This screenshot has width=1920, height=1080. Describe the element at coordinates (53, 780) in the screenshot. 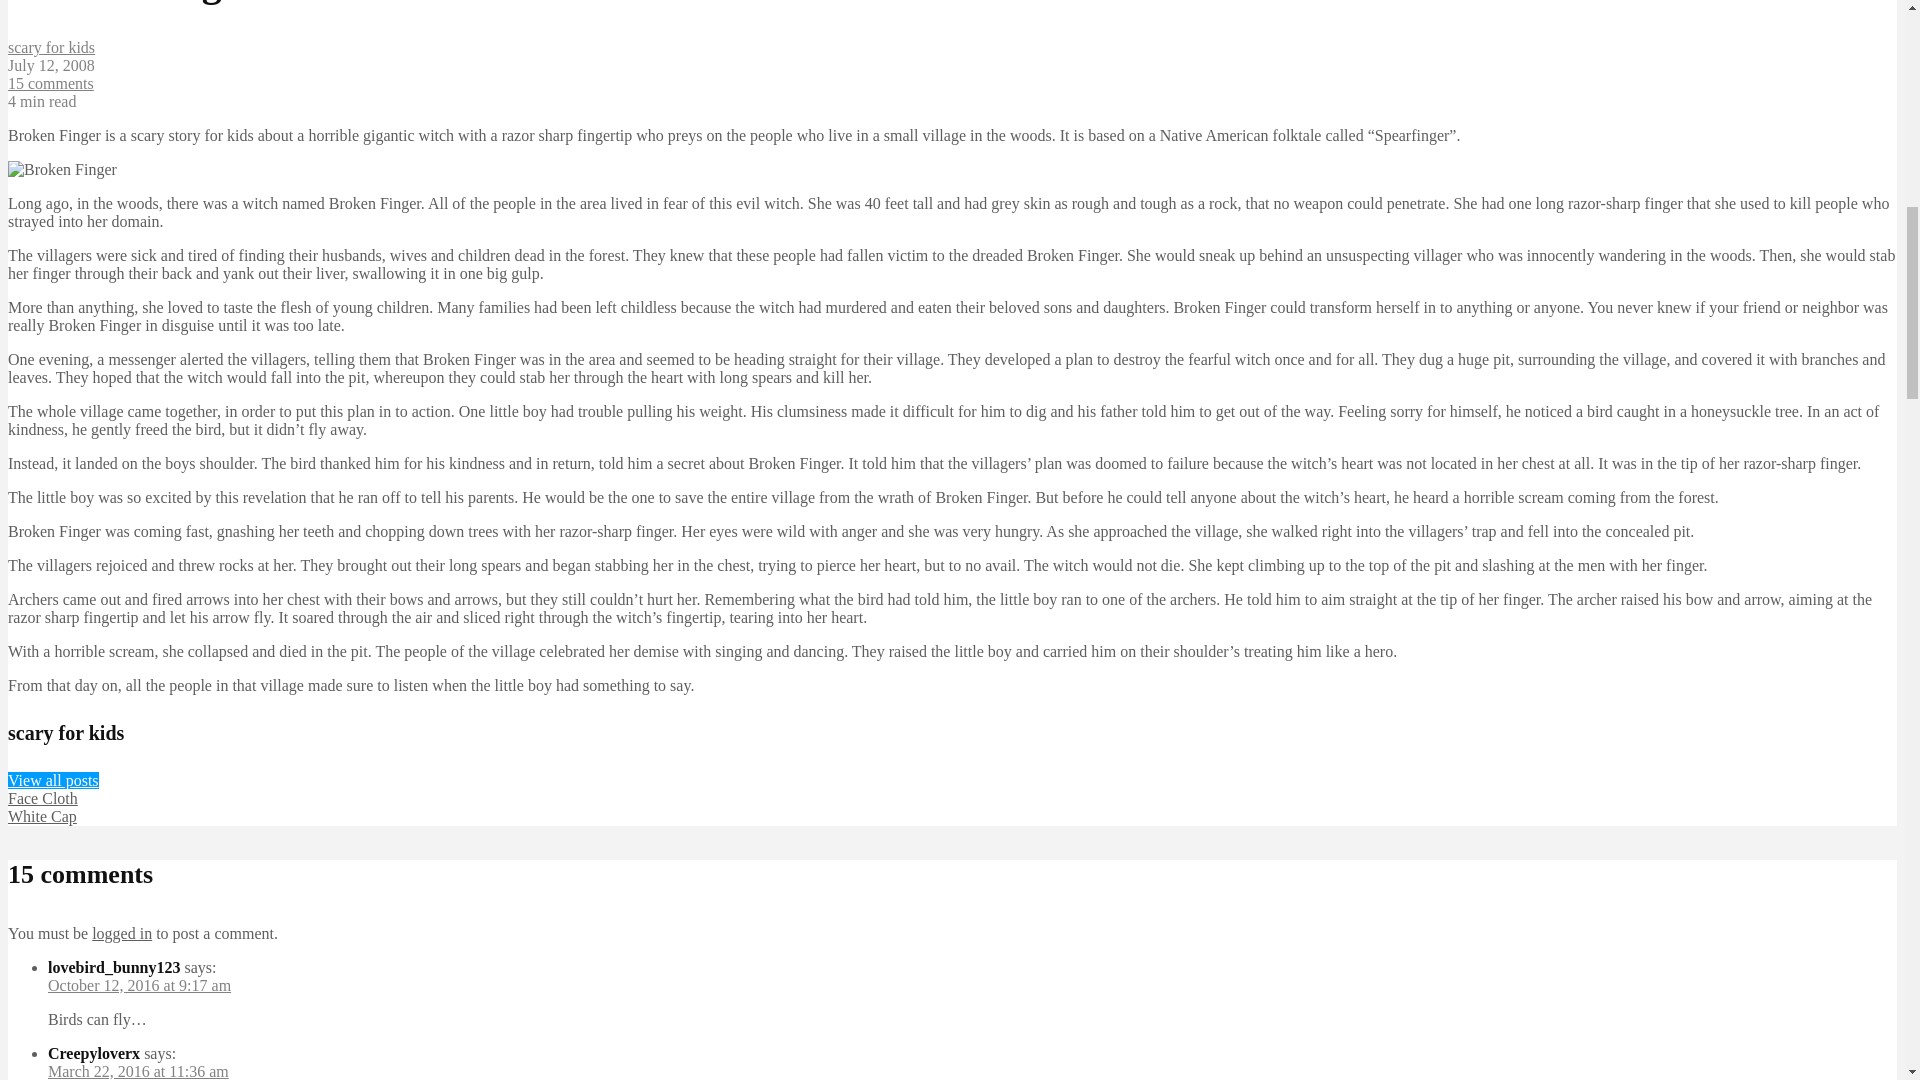

I see `View all posts` at that location.